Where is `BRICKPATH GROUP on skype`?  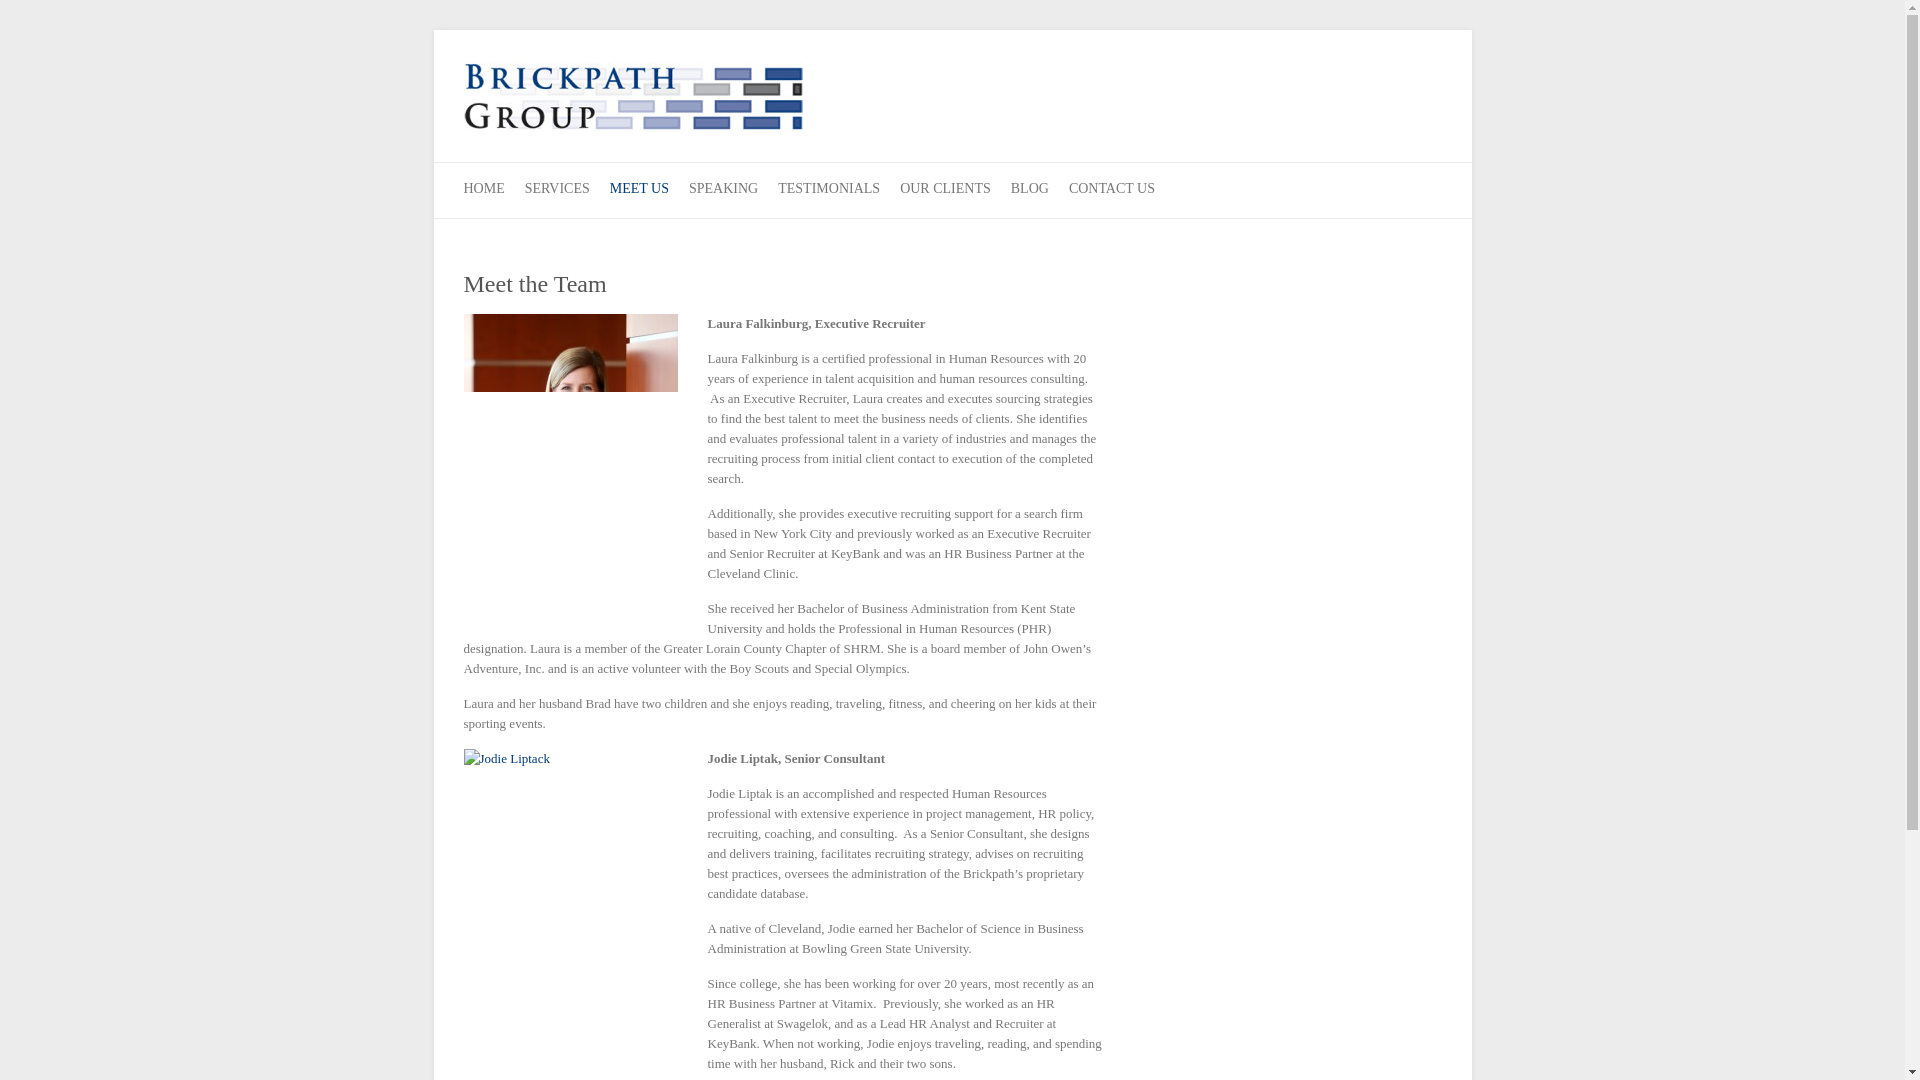 BRICKPATH GROUP on skype is located at coordinates (1381, 108).